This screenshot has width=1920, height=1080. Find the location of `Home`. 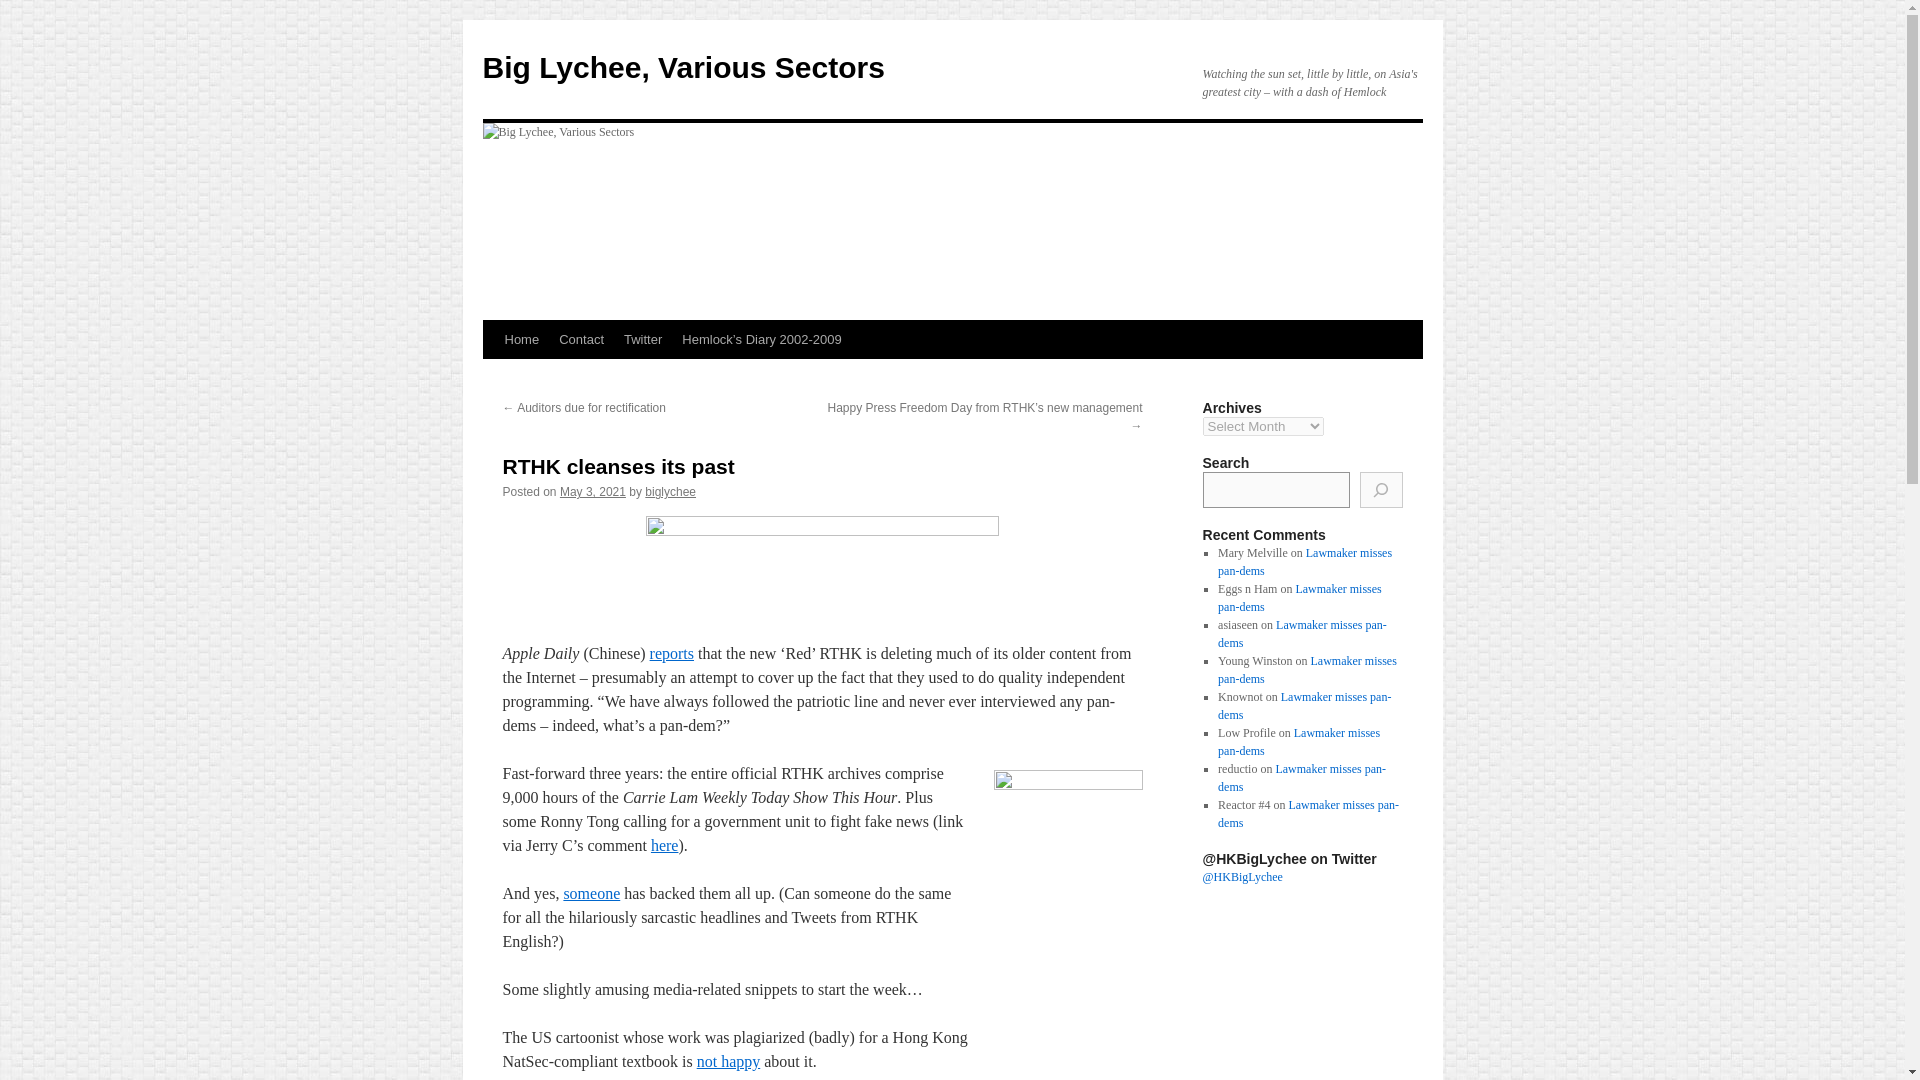

Home is located at coordinates (521, 339).